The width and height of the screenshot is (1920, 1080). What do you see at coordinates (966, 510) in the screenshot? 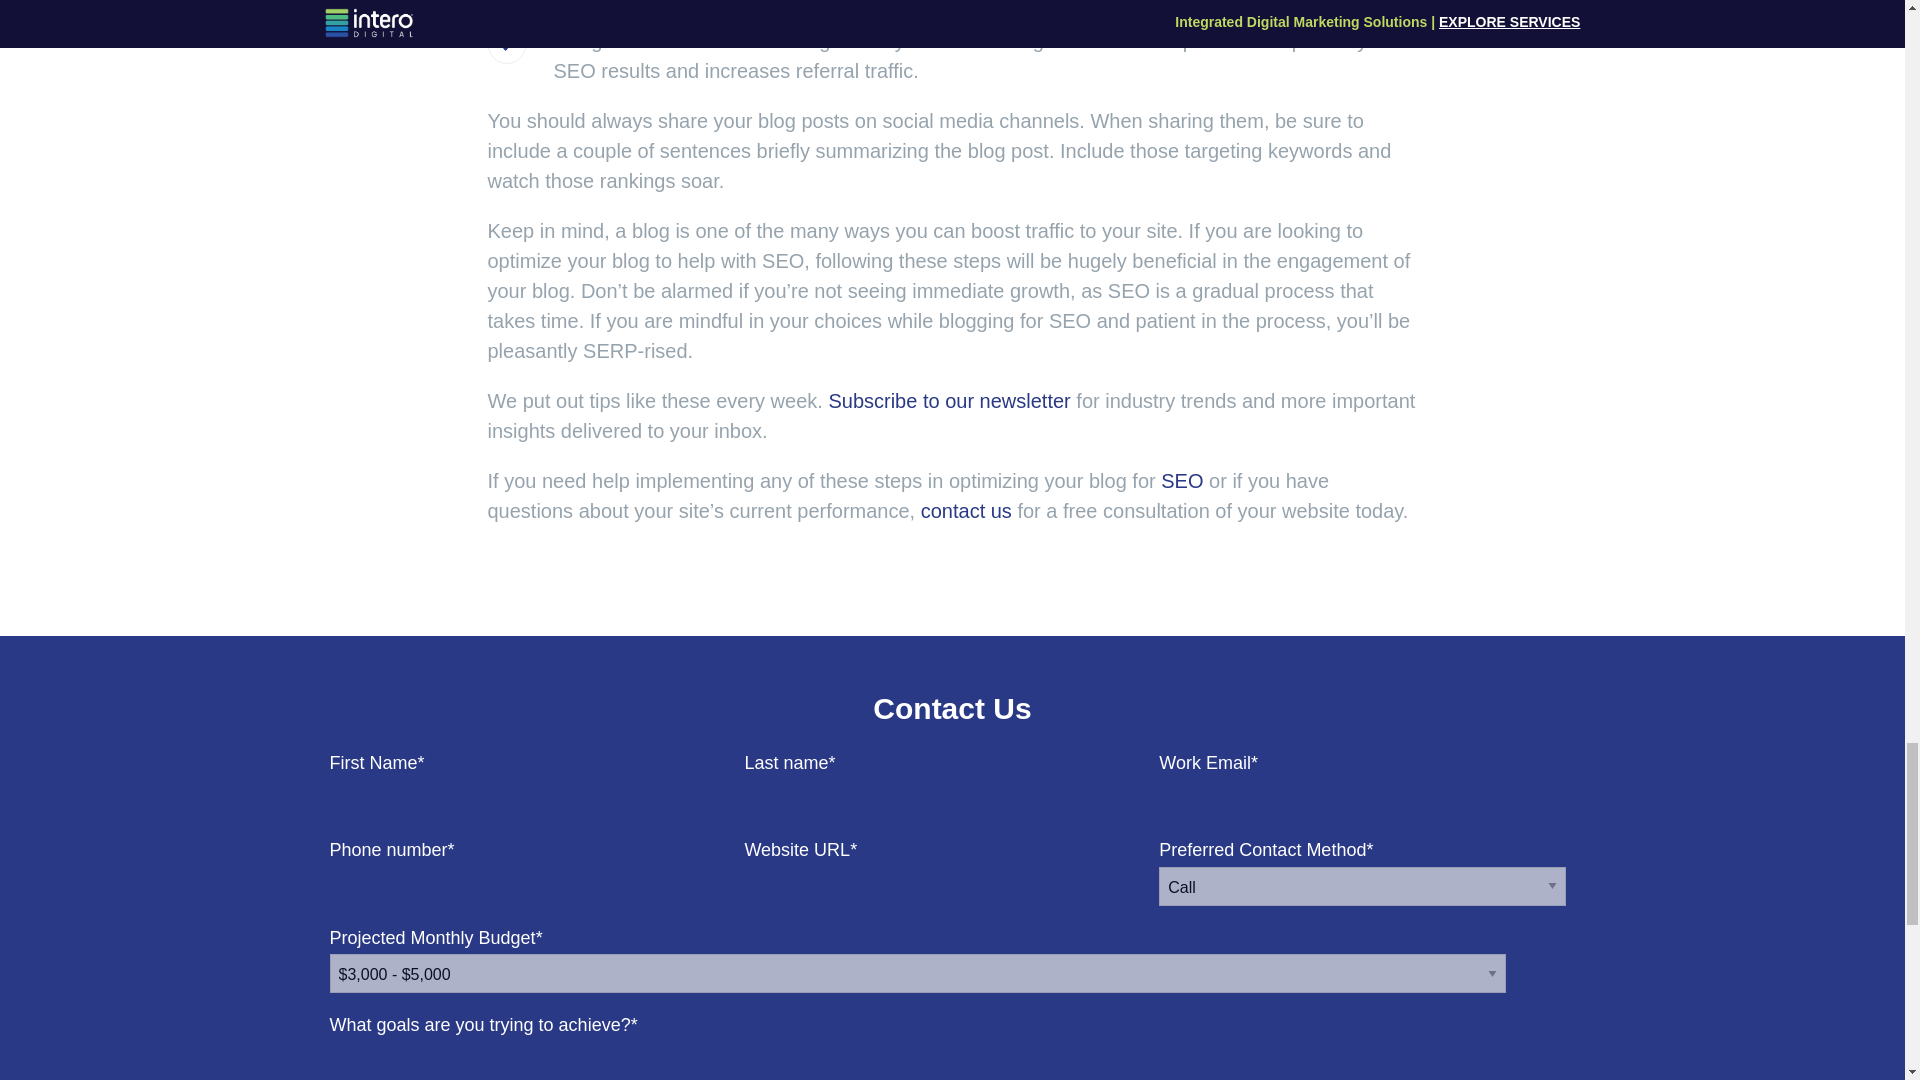
I see `contact us` at bounding box center [966, 510].